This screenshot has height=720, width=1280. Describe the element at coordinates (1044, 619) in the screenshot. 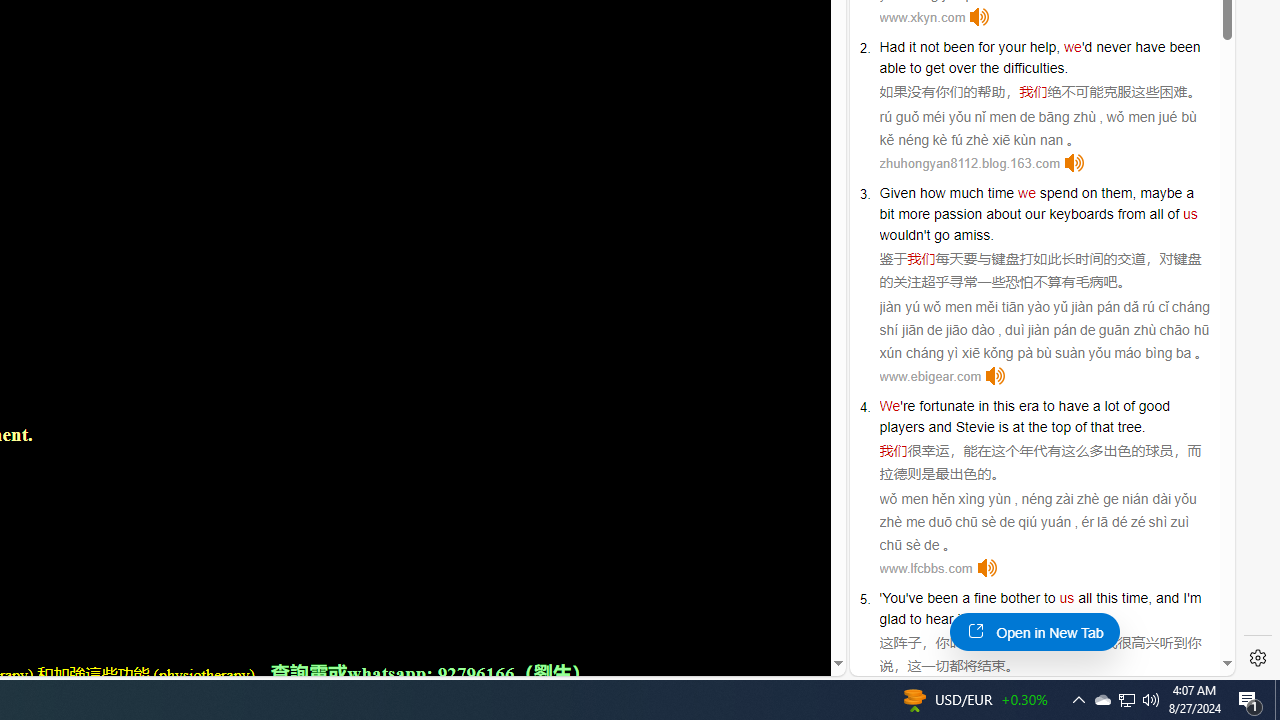

I see `stop` at that location.